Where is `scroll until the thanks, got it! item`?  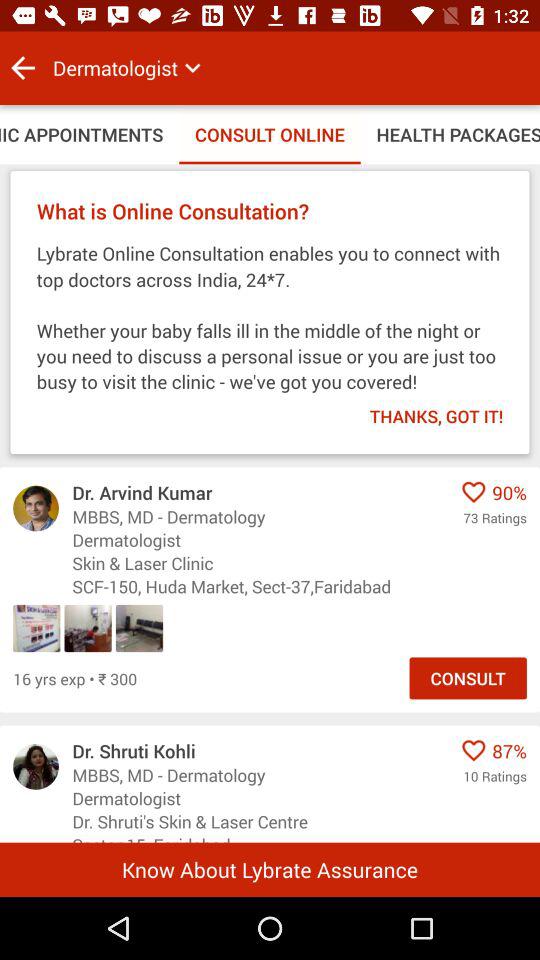 scroll until the thanks, got it! item is located at coordinates (423, 410).